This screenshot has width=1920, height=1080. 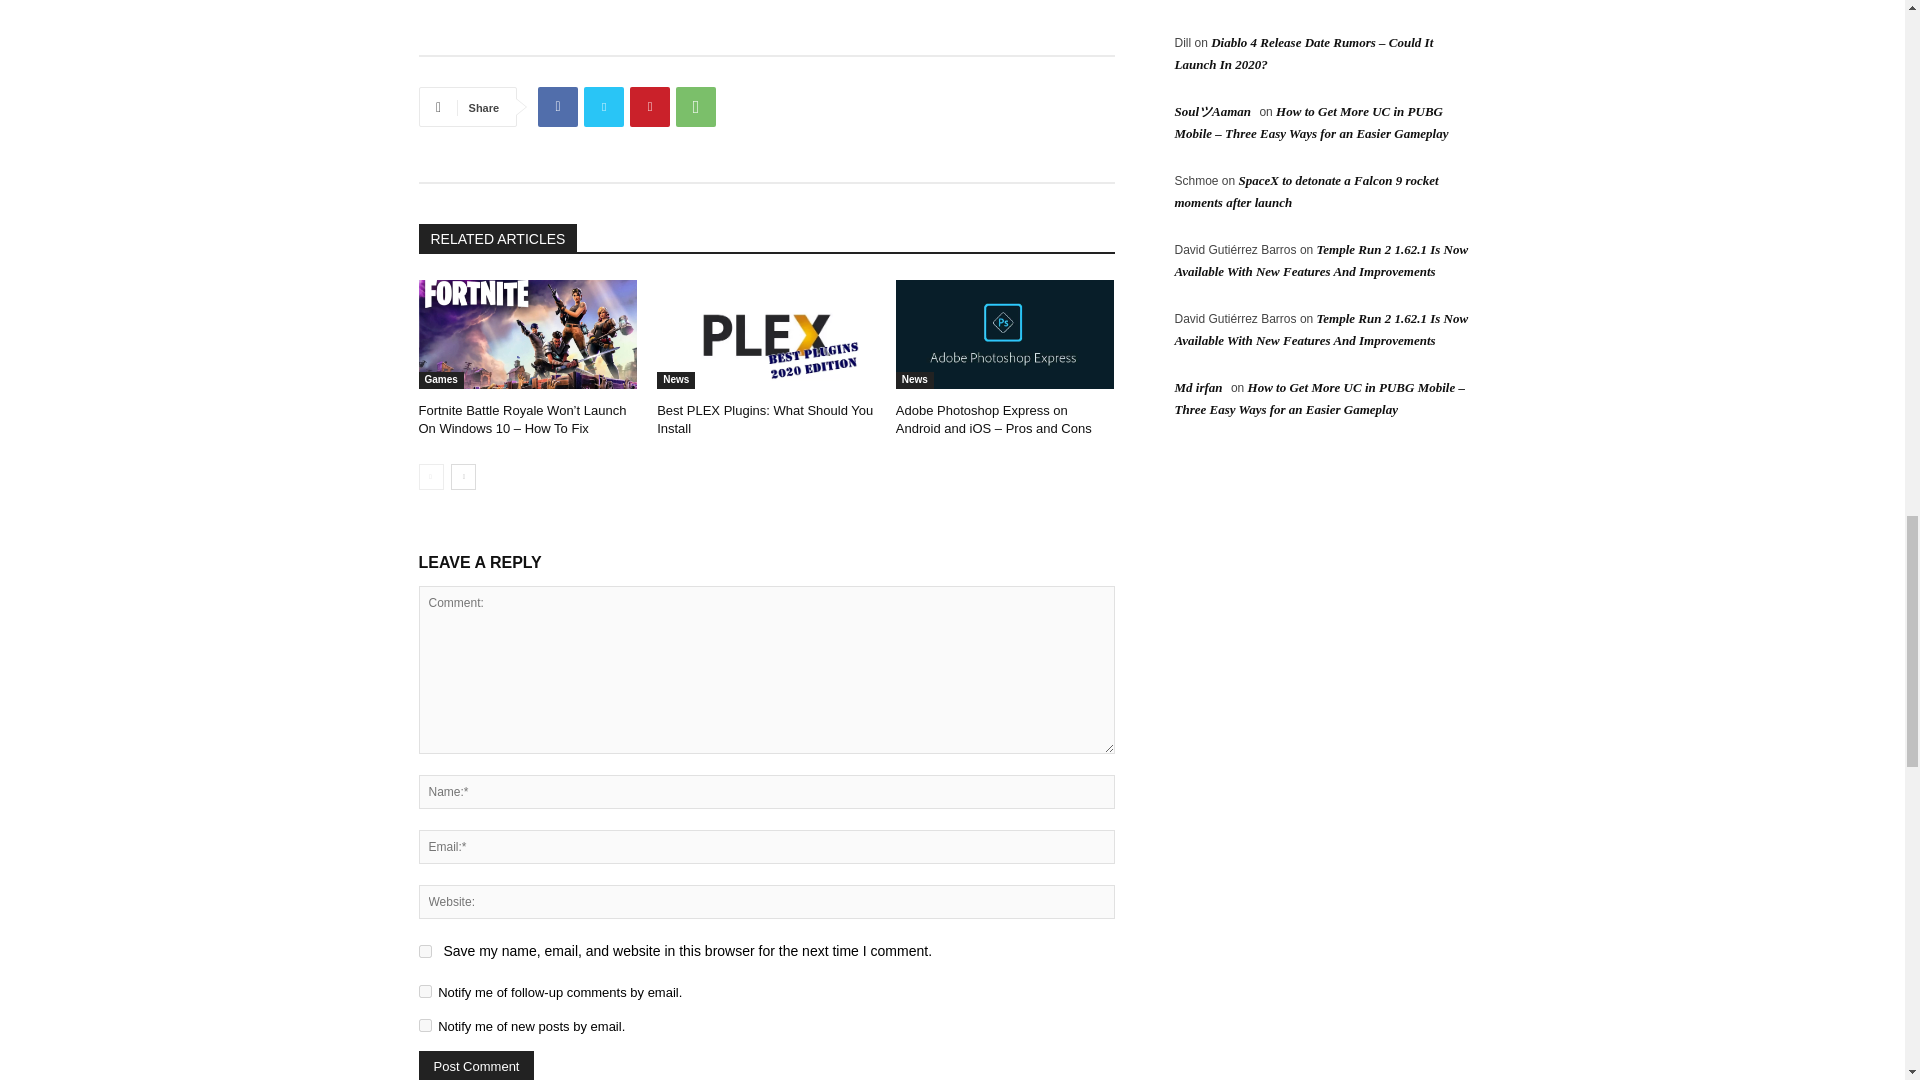 I want to click on Pinterest, so click(x=650, y=107).